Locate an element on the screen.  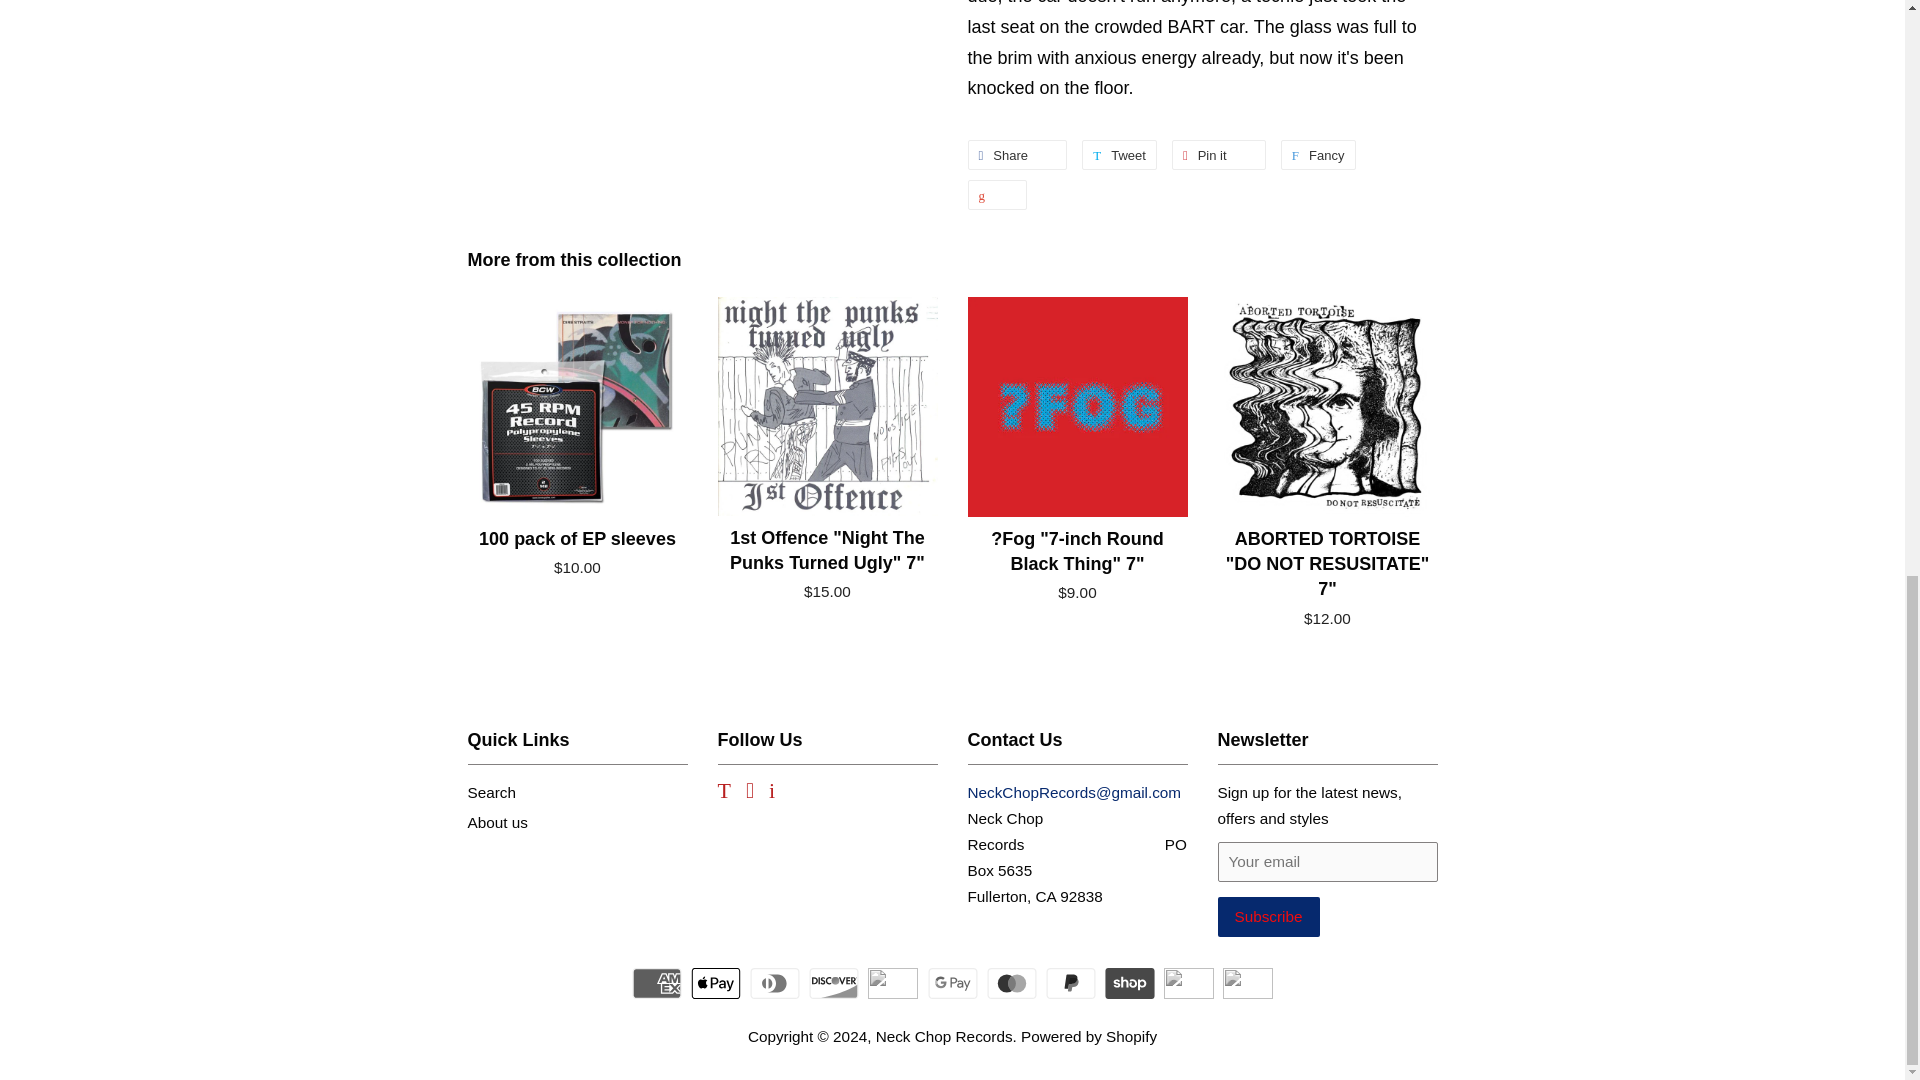
Pin on Pinterest is located at coordinates (1218, 154).